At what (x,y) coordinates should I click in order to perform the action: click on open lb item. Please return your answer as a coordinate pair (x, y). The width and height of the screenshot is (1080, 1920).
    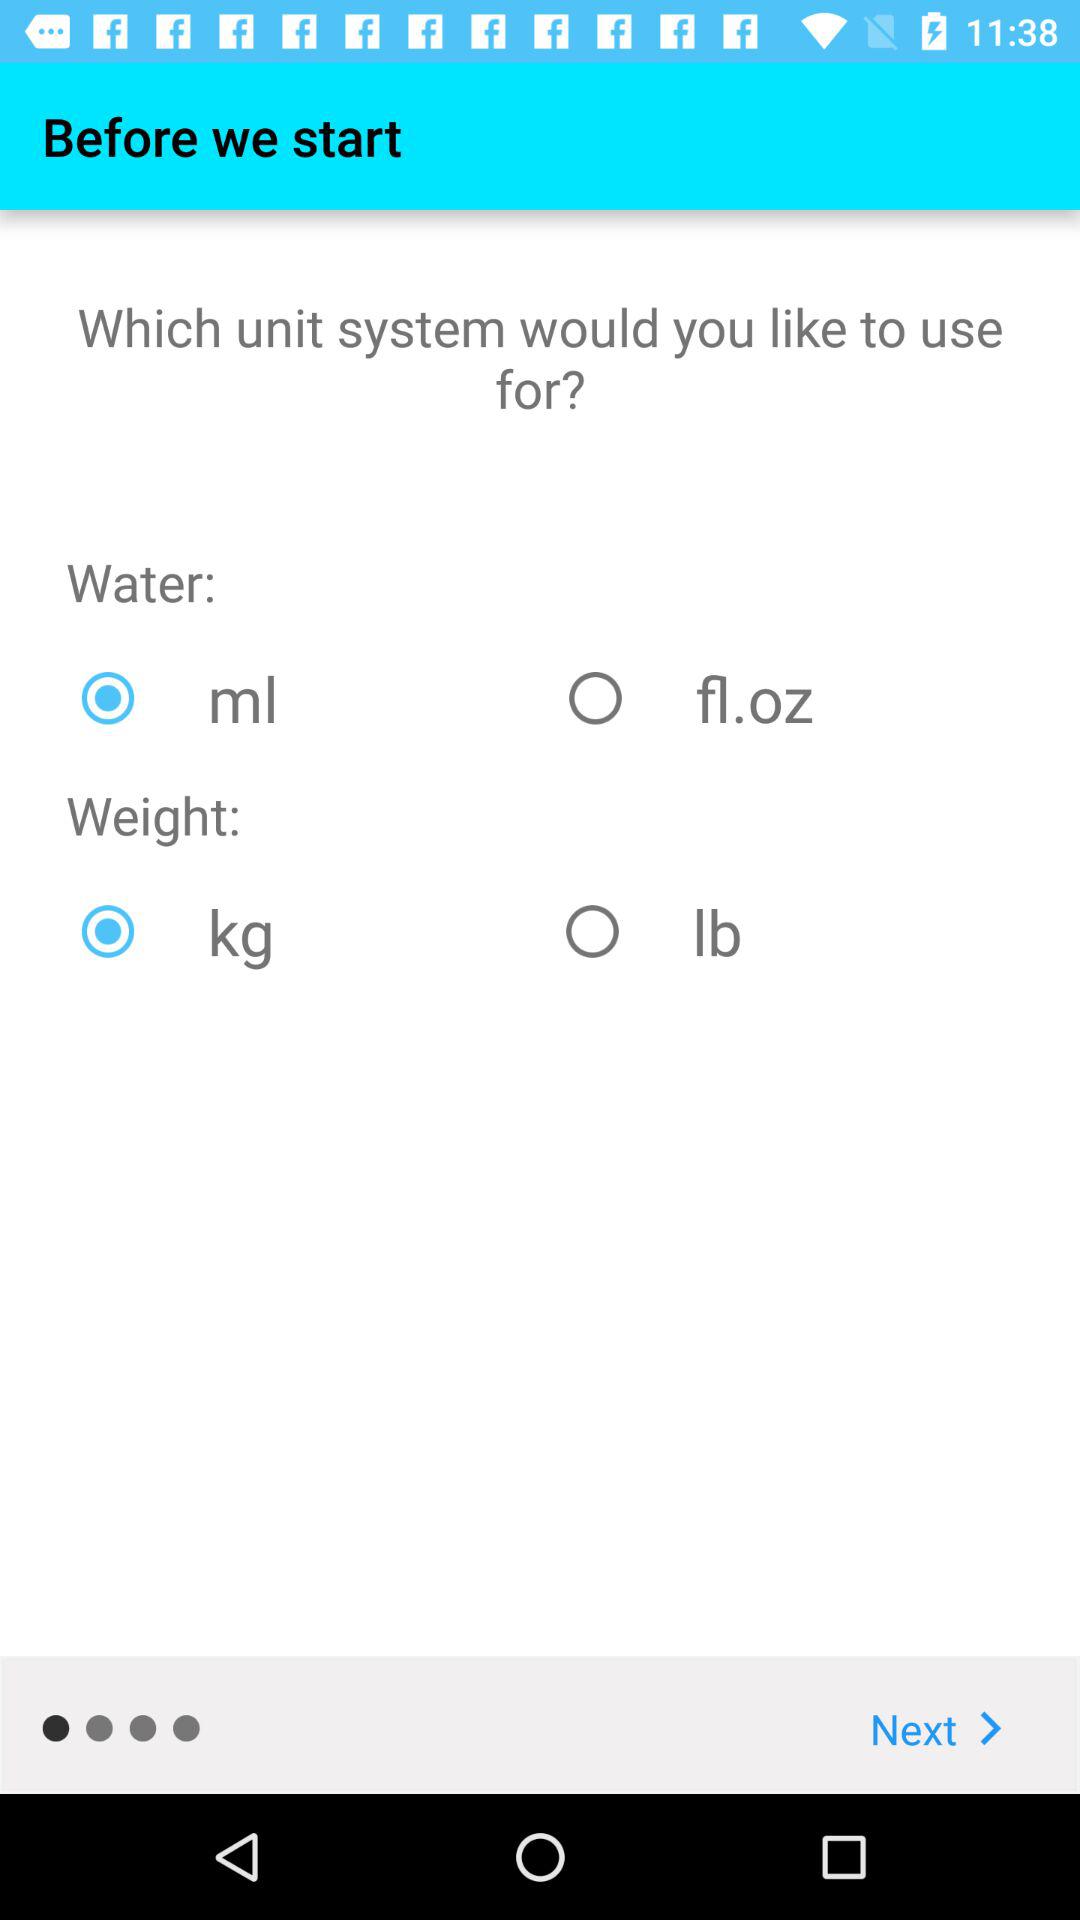
    Looking at the image, I should click on (782, 931).